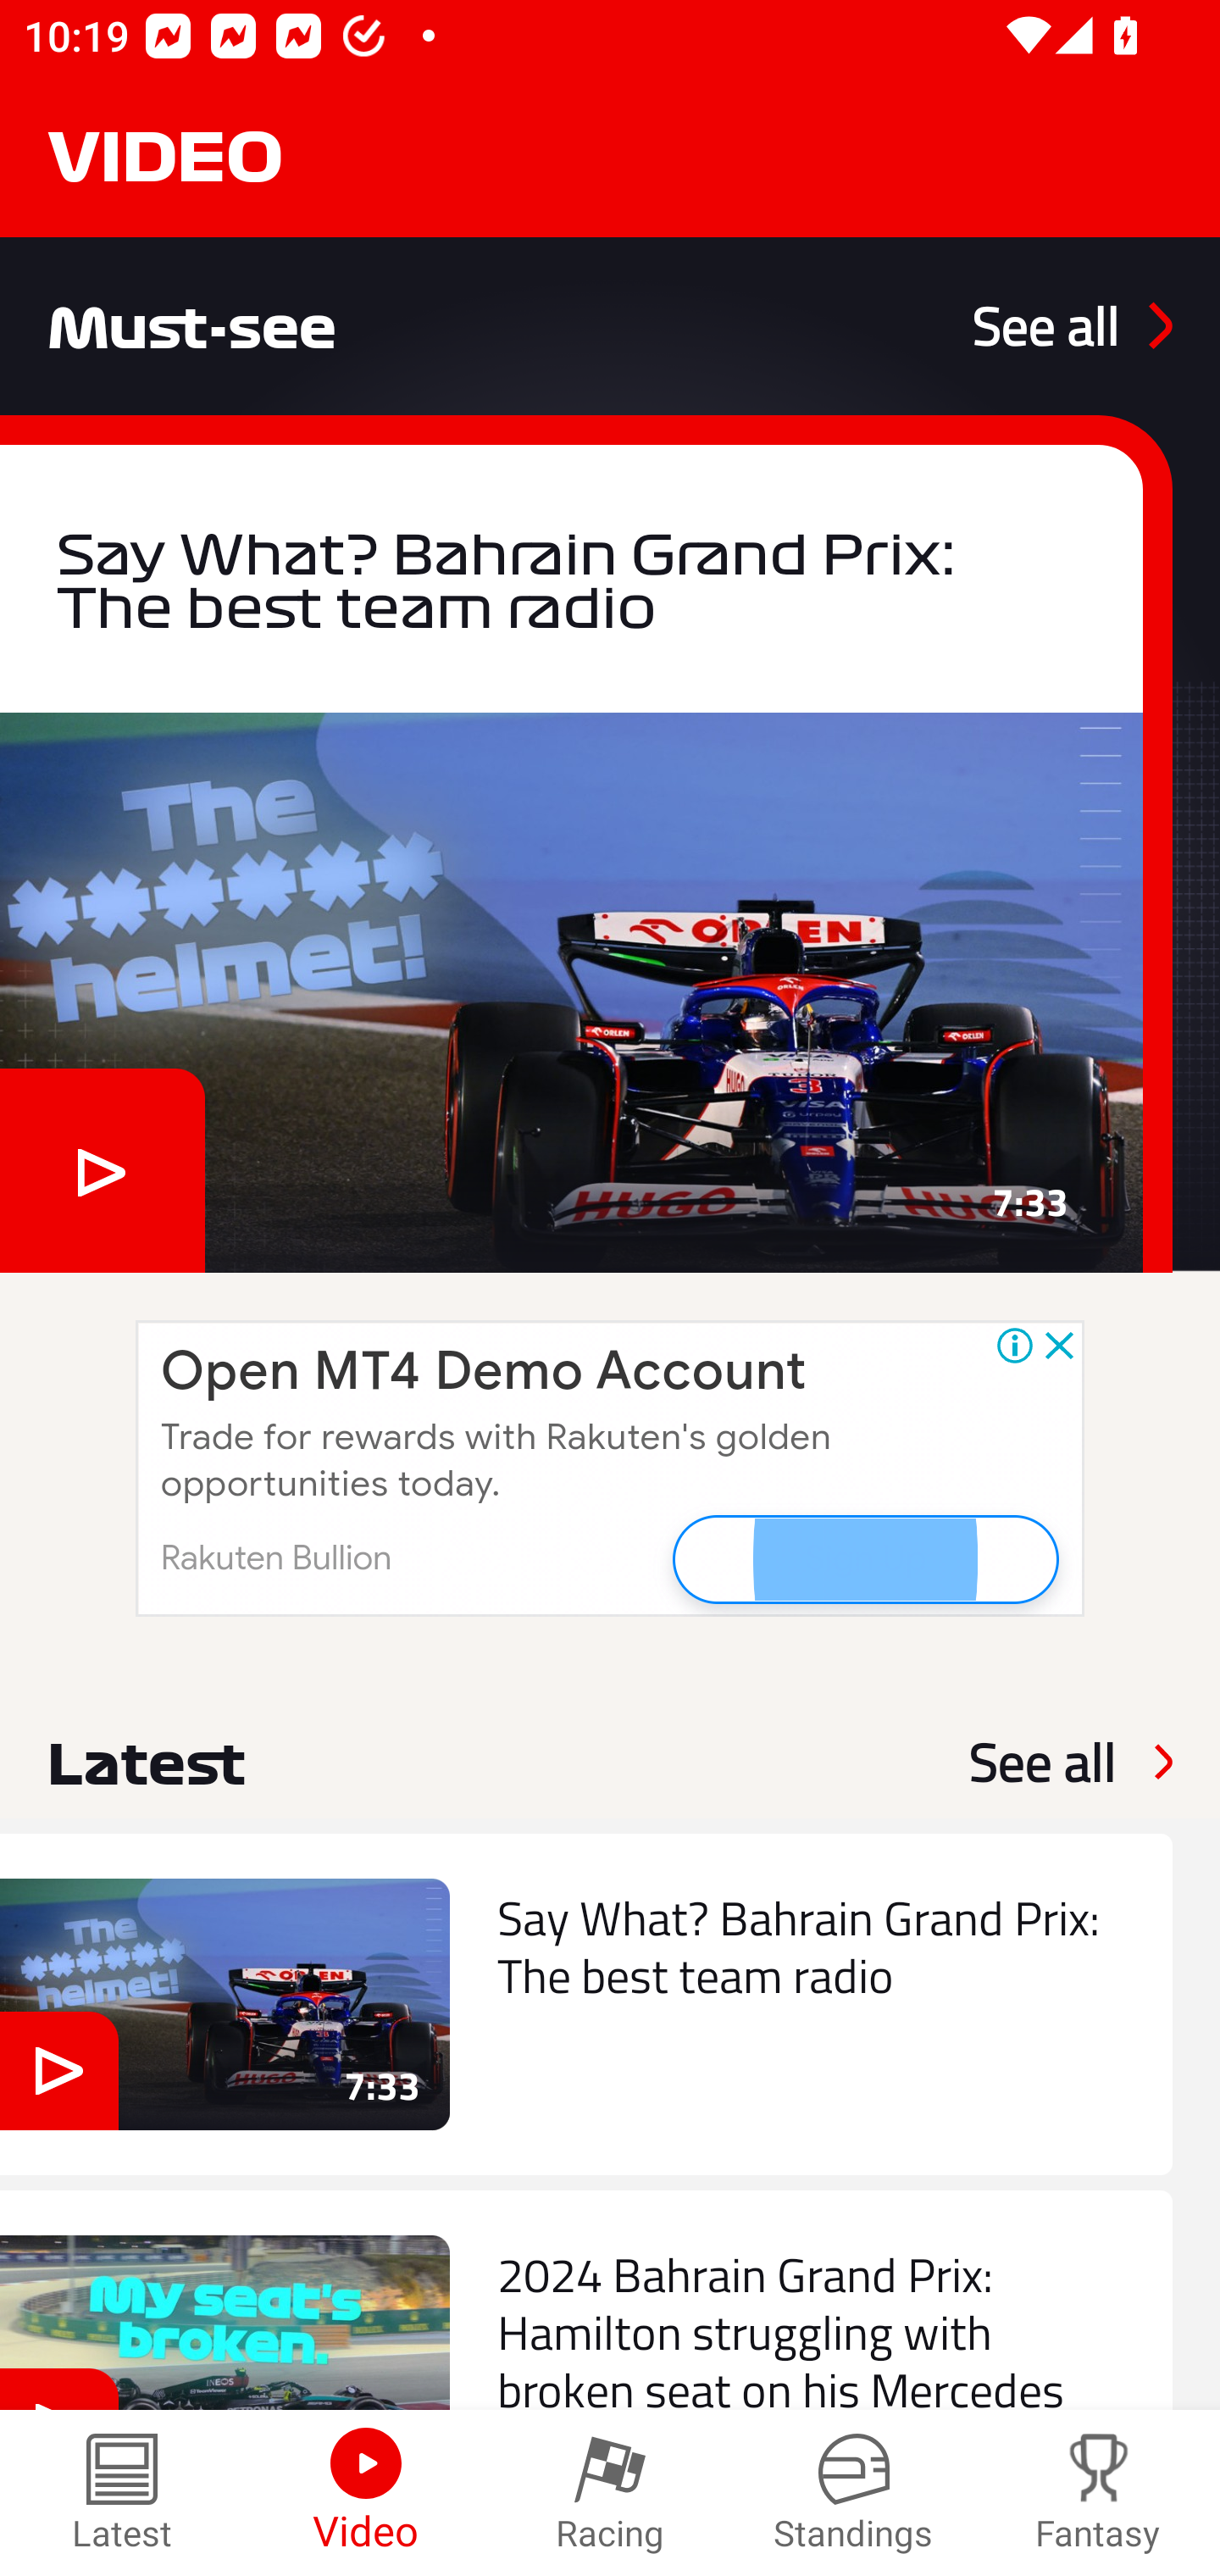  Describe the element at coordinates (864, 1557) in the screenshot. I see `Sign Up` at that location.